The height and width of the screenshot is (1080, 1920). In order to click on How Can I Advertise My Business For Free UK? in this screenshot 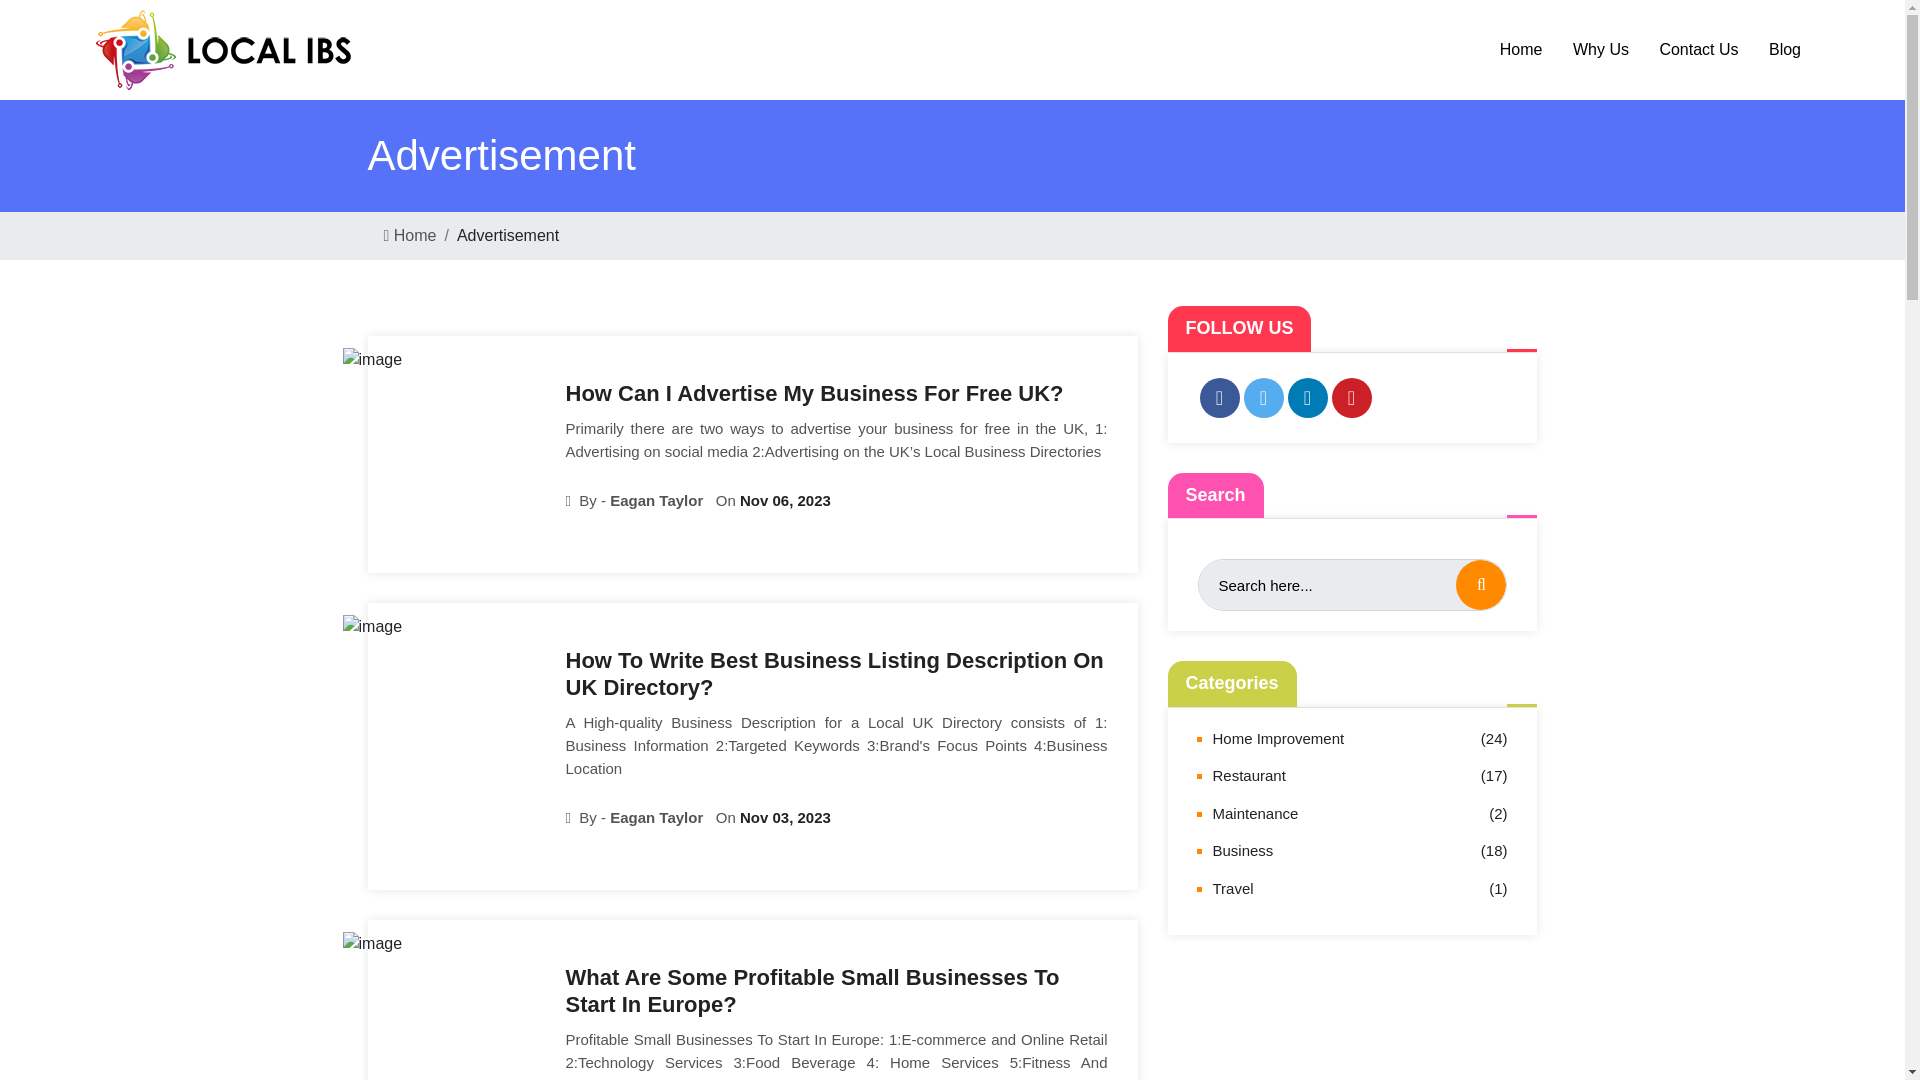, I will do `click(836, 388)`.